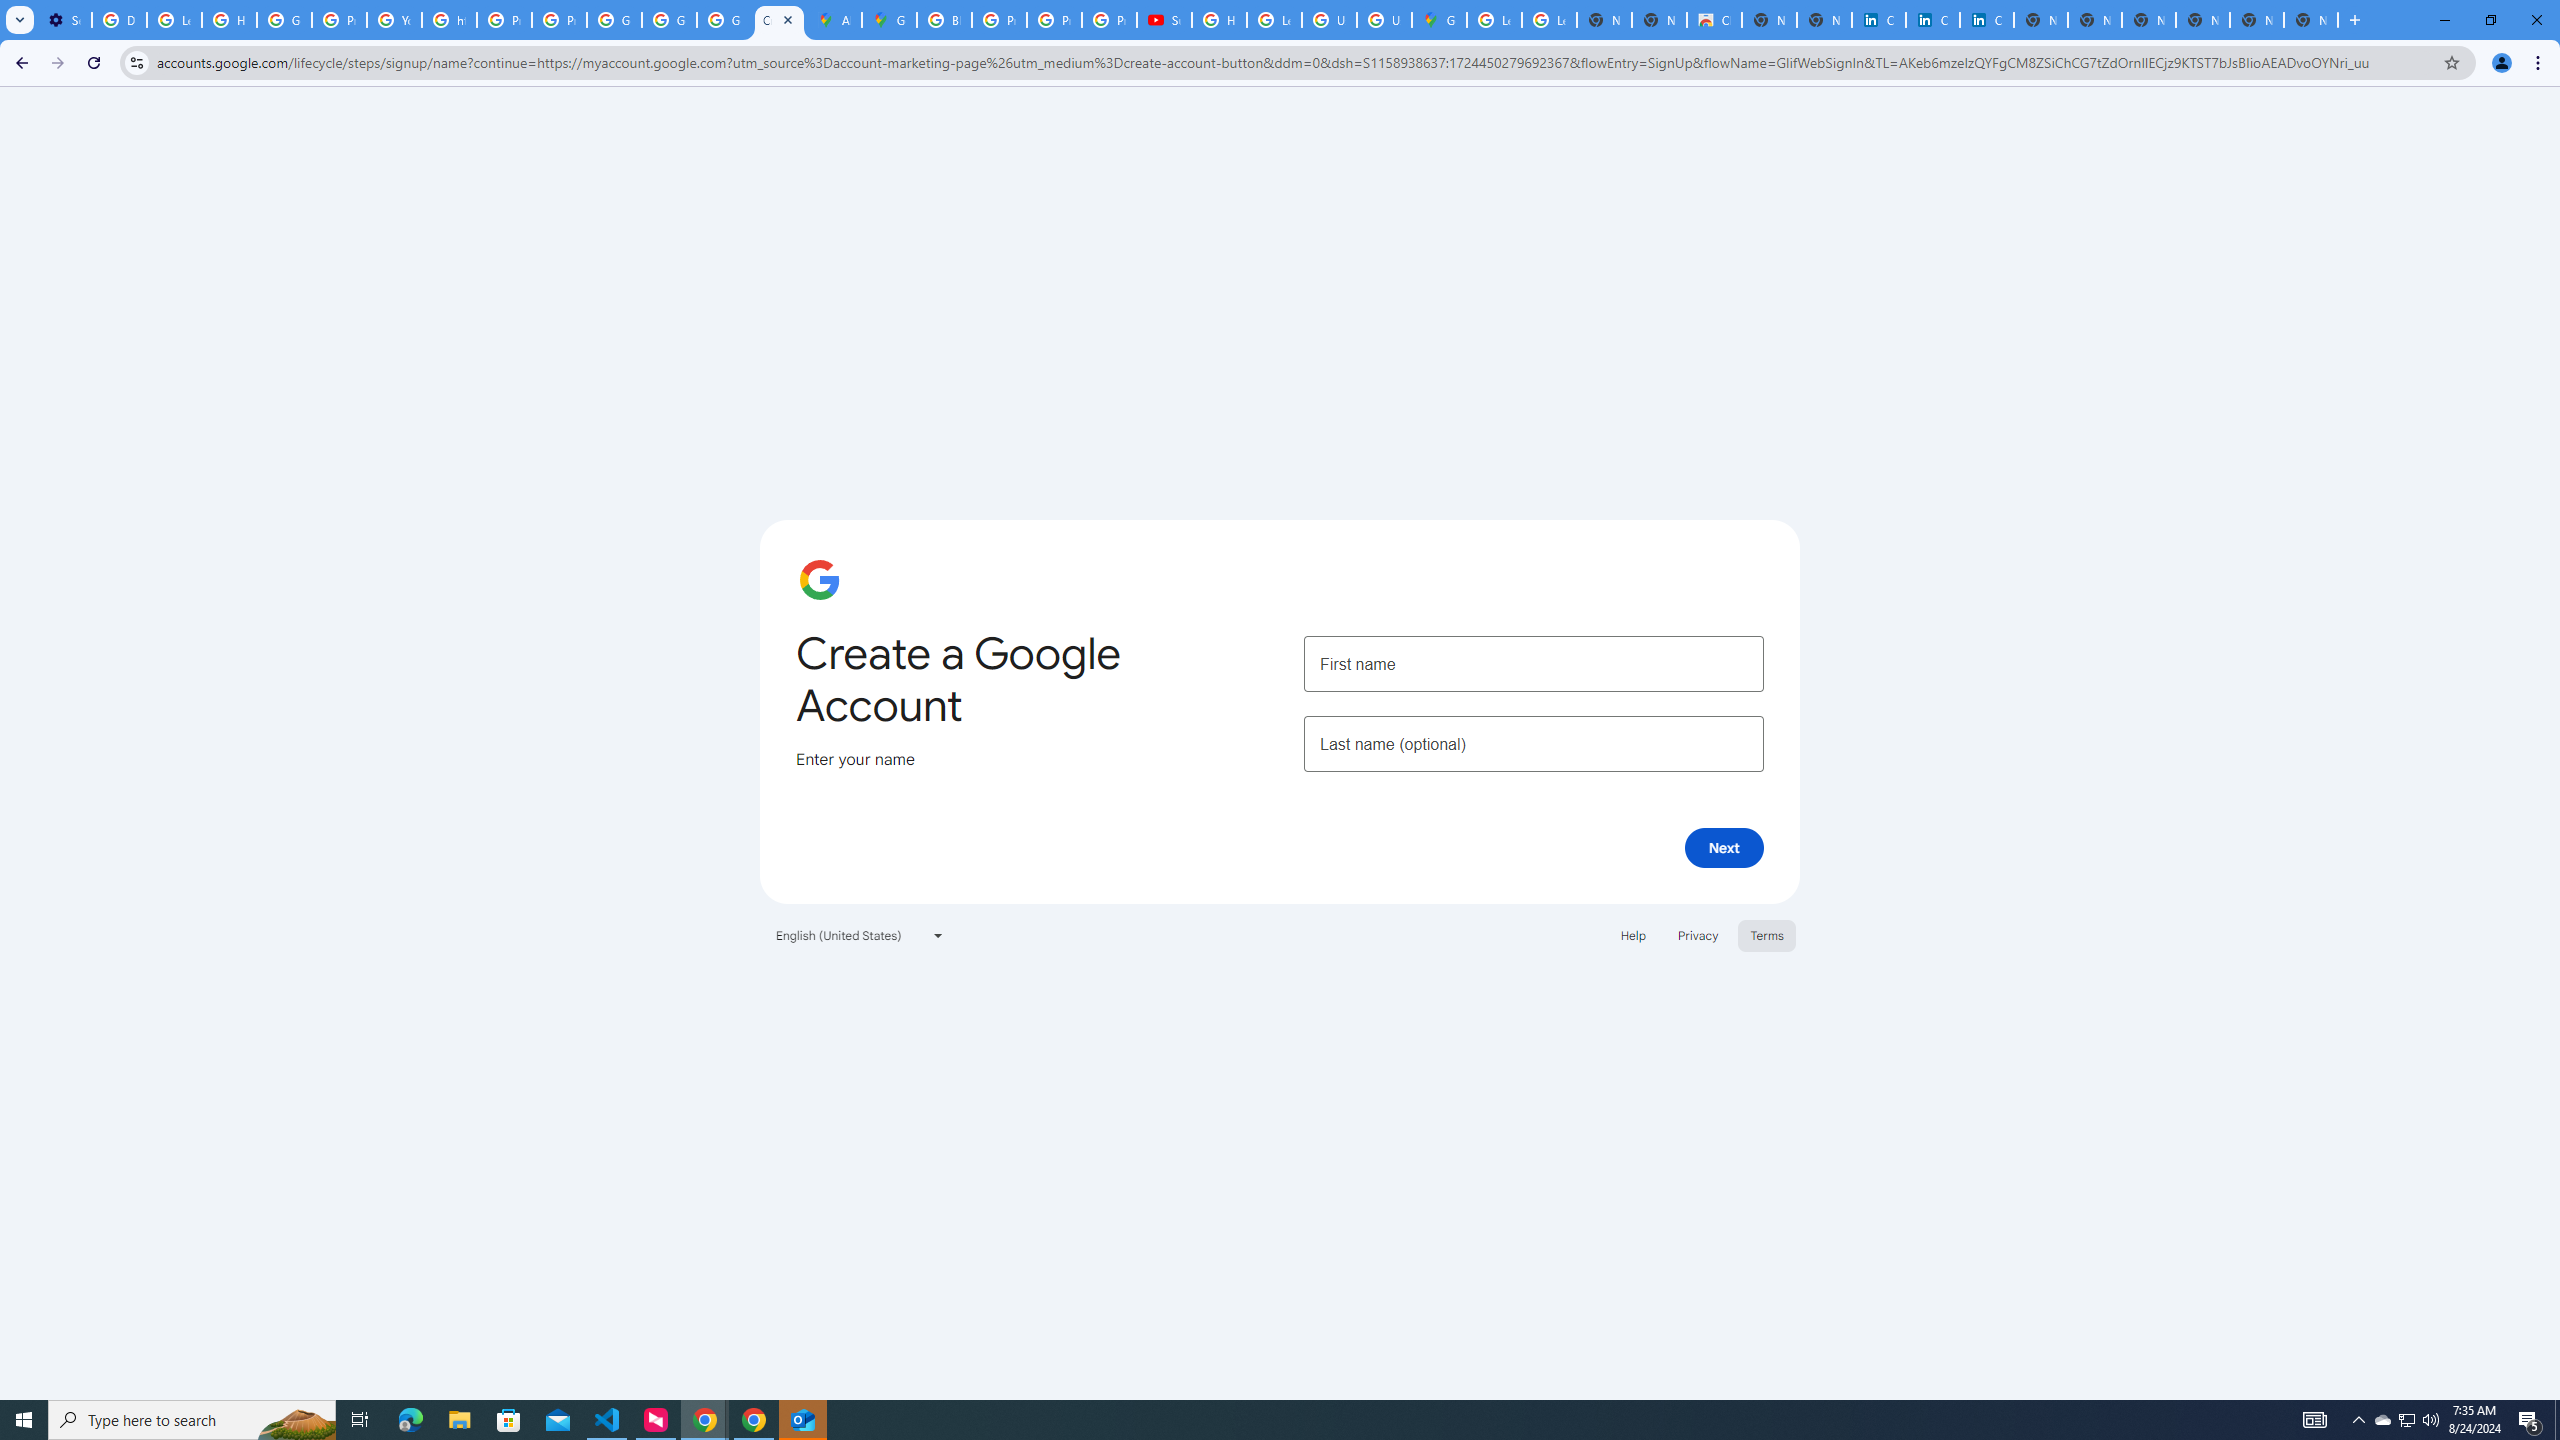  Describe the element at coordinates (1632, 934) in the screenshot. I see `Help` at that location.